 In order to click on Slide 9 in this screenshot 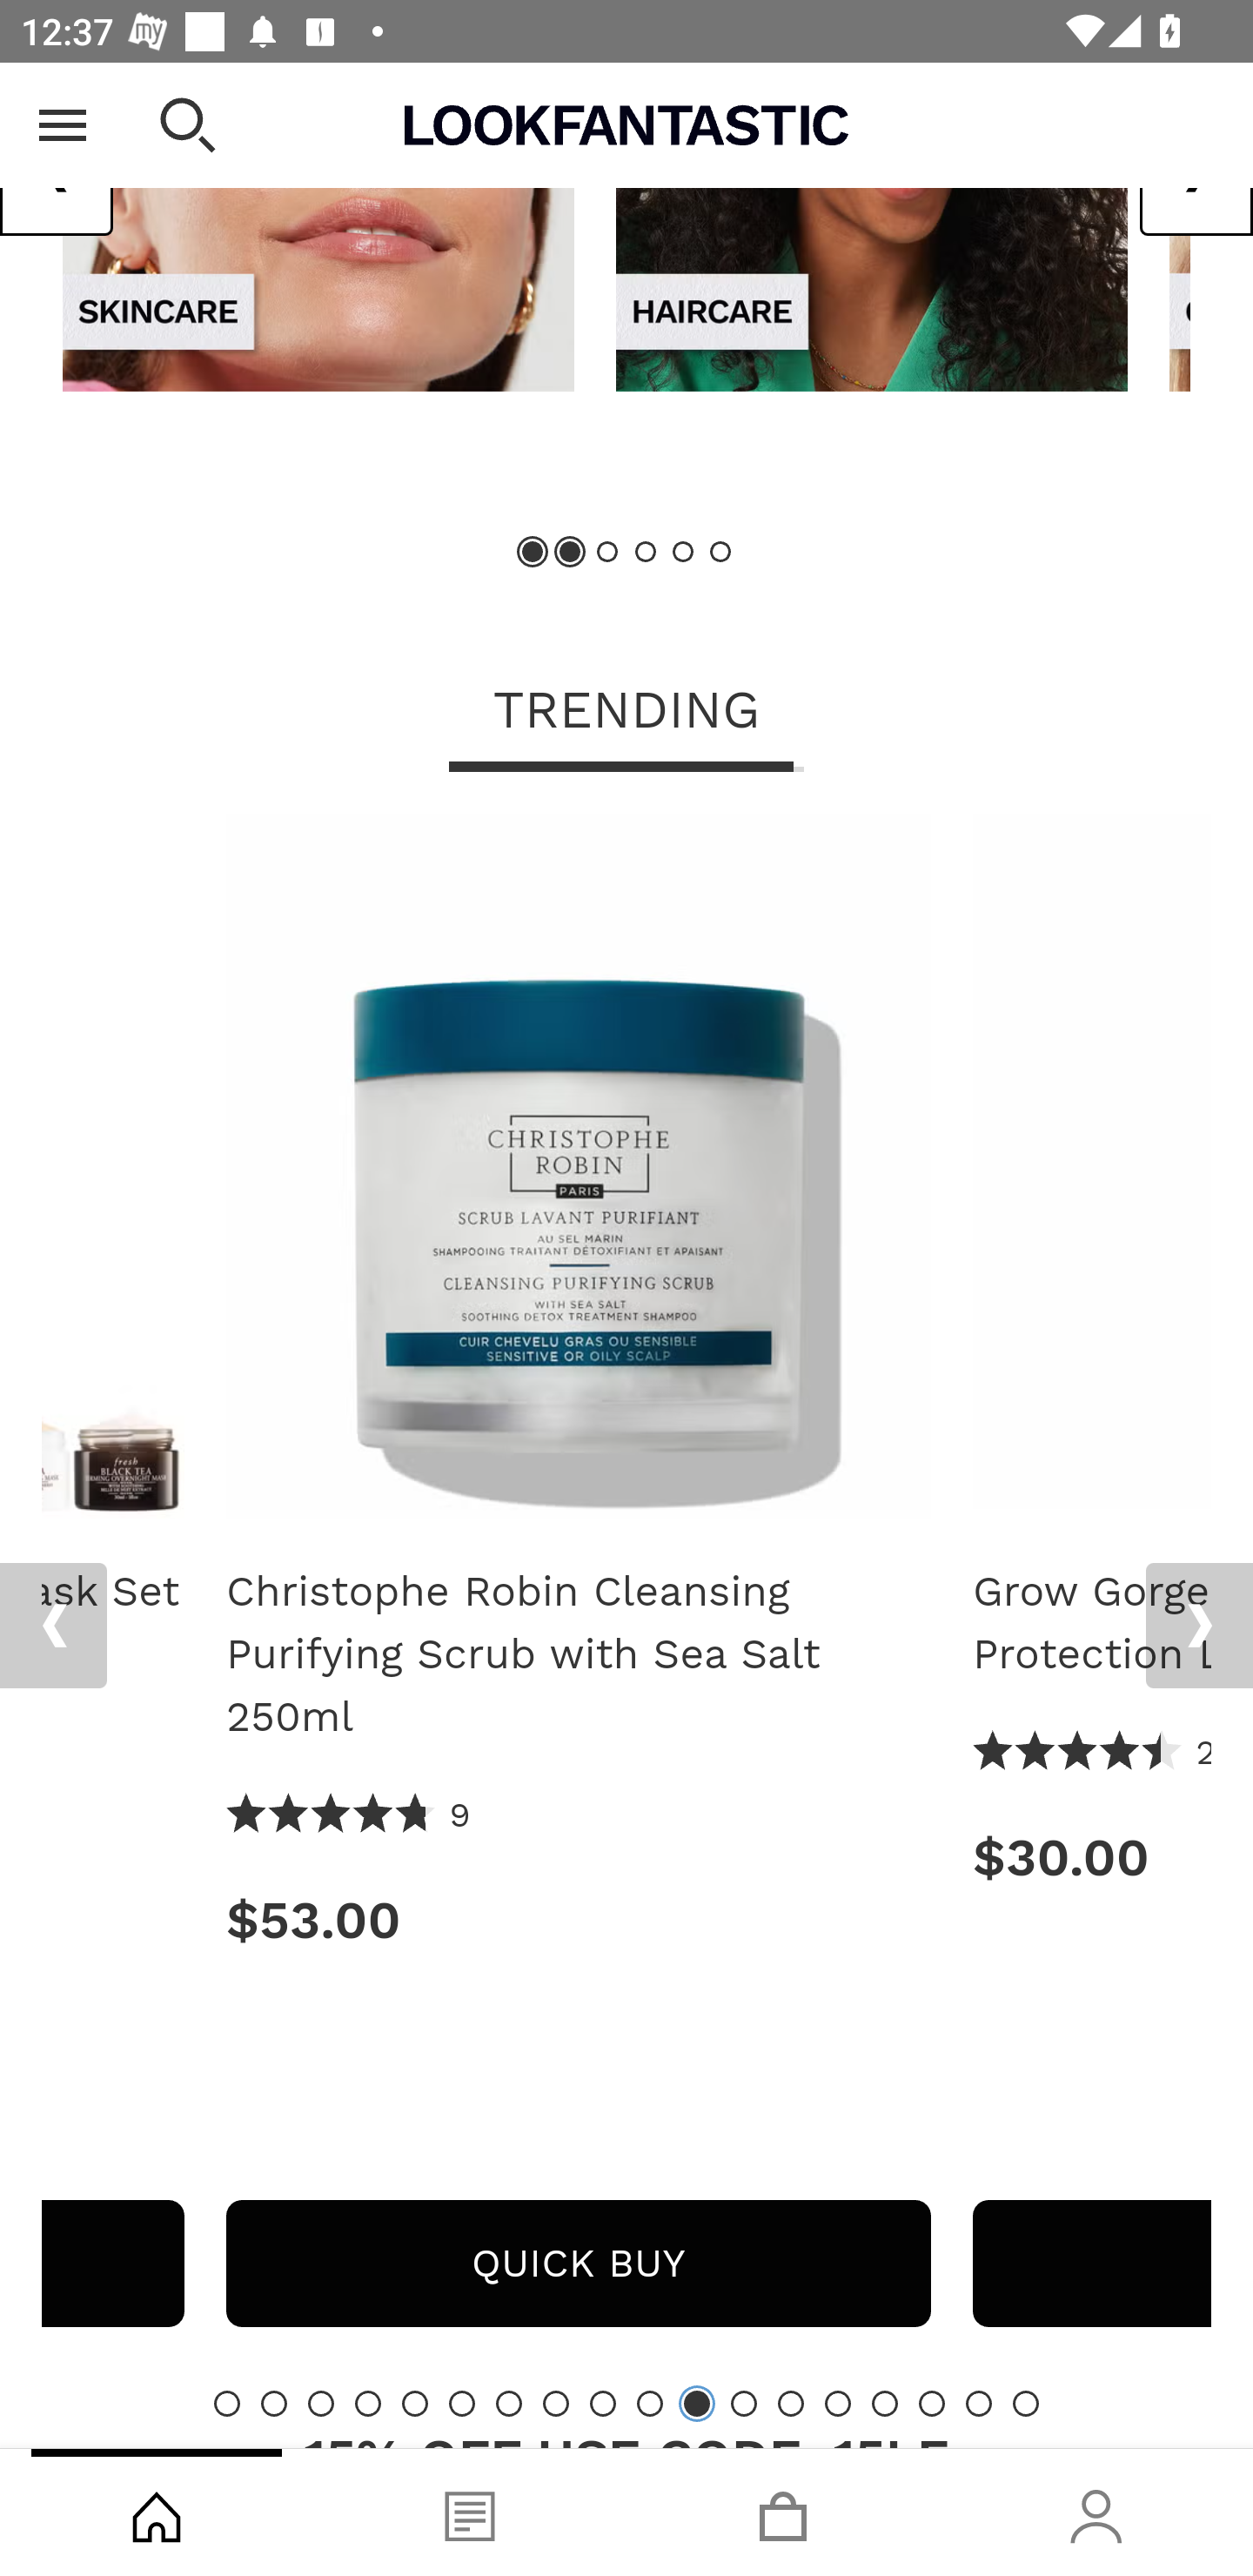, I will do `click(603, 2403)`.